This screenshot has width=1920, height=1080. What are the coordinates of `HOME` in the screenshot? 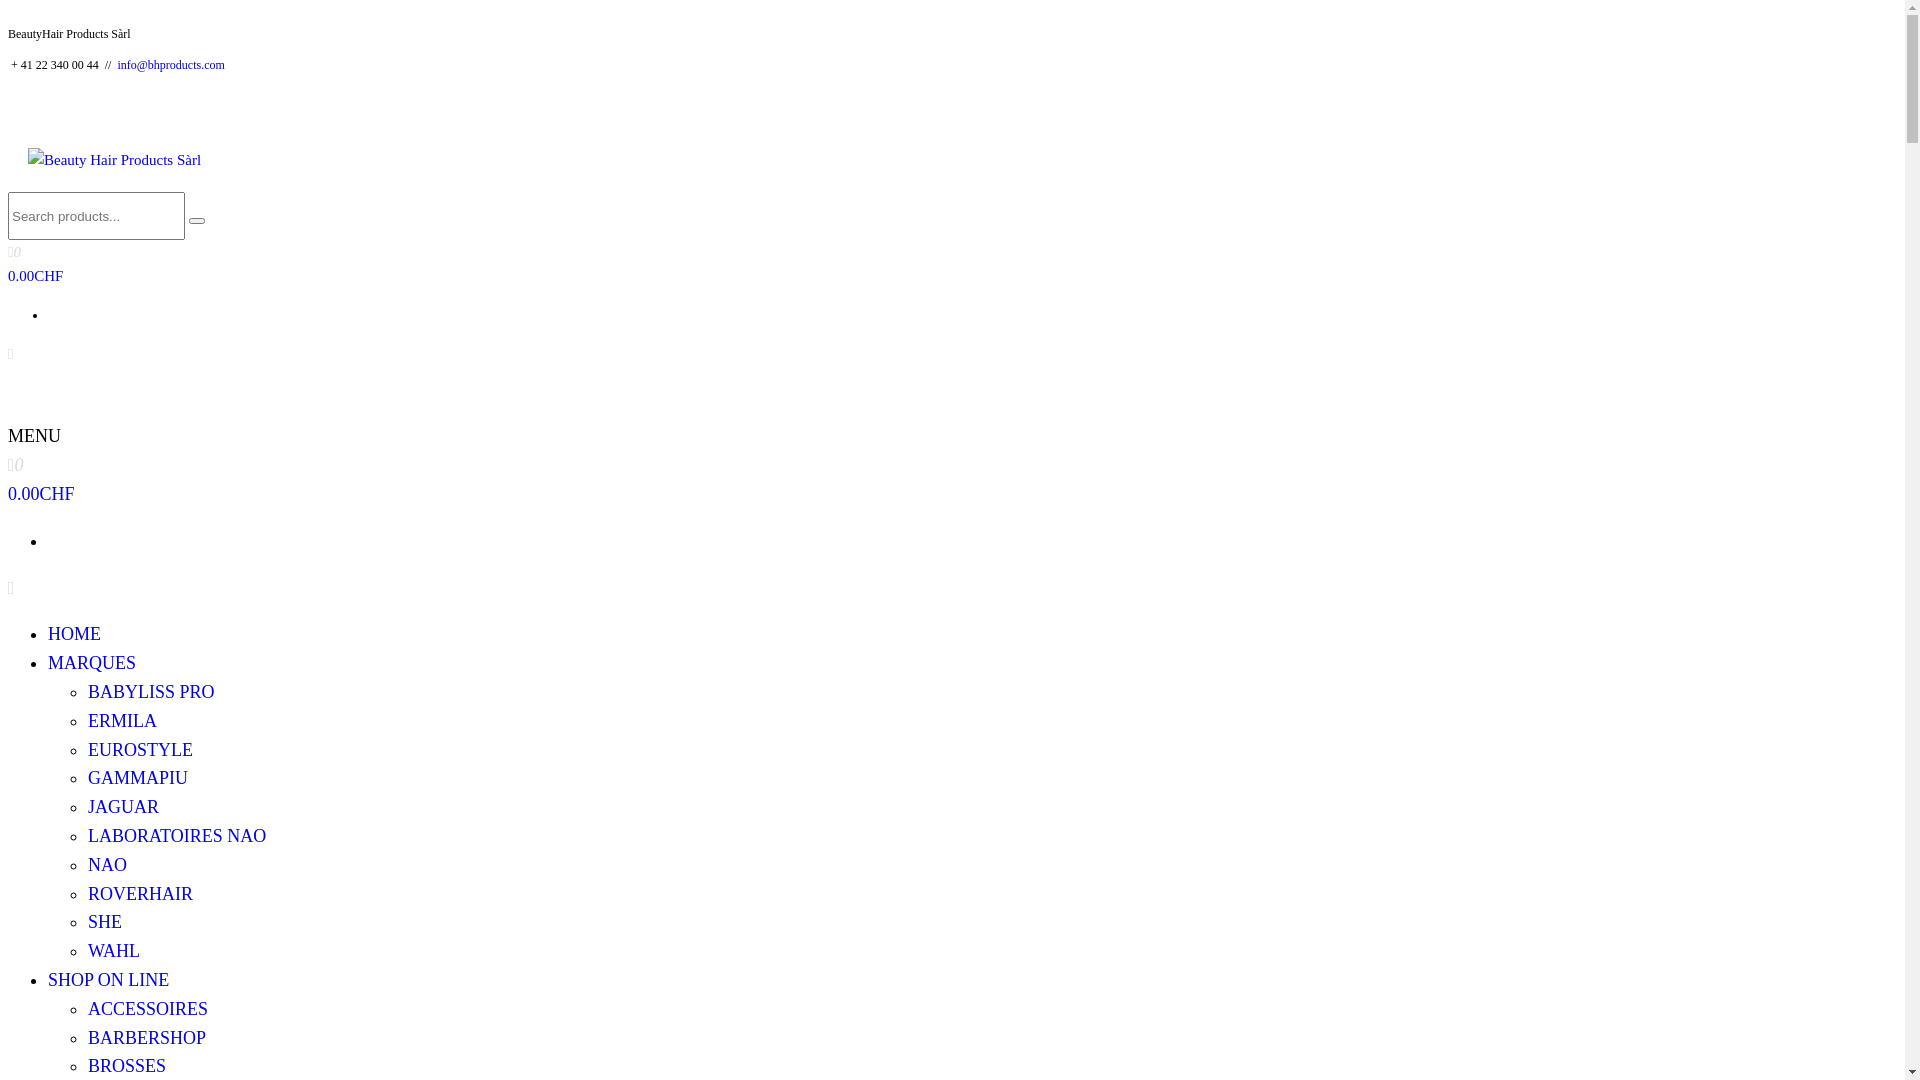 It's located at (74, 634).